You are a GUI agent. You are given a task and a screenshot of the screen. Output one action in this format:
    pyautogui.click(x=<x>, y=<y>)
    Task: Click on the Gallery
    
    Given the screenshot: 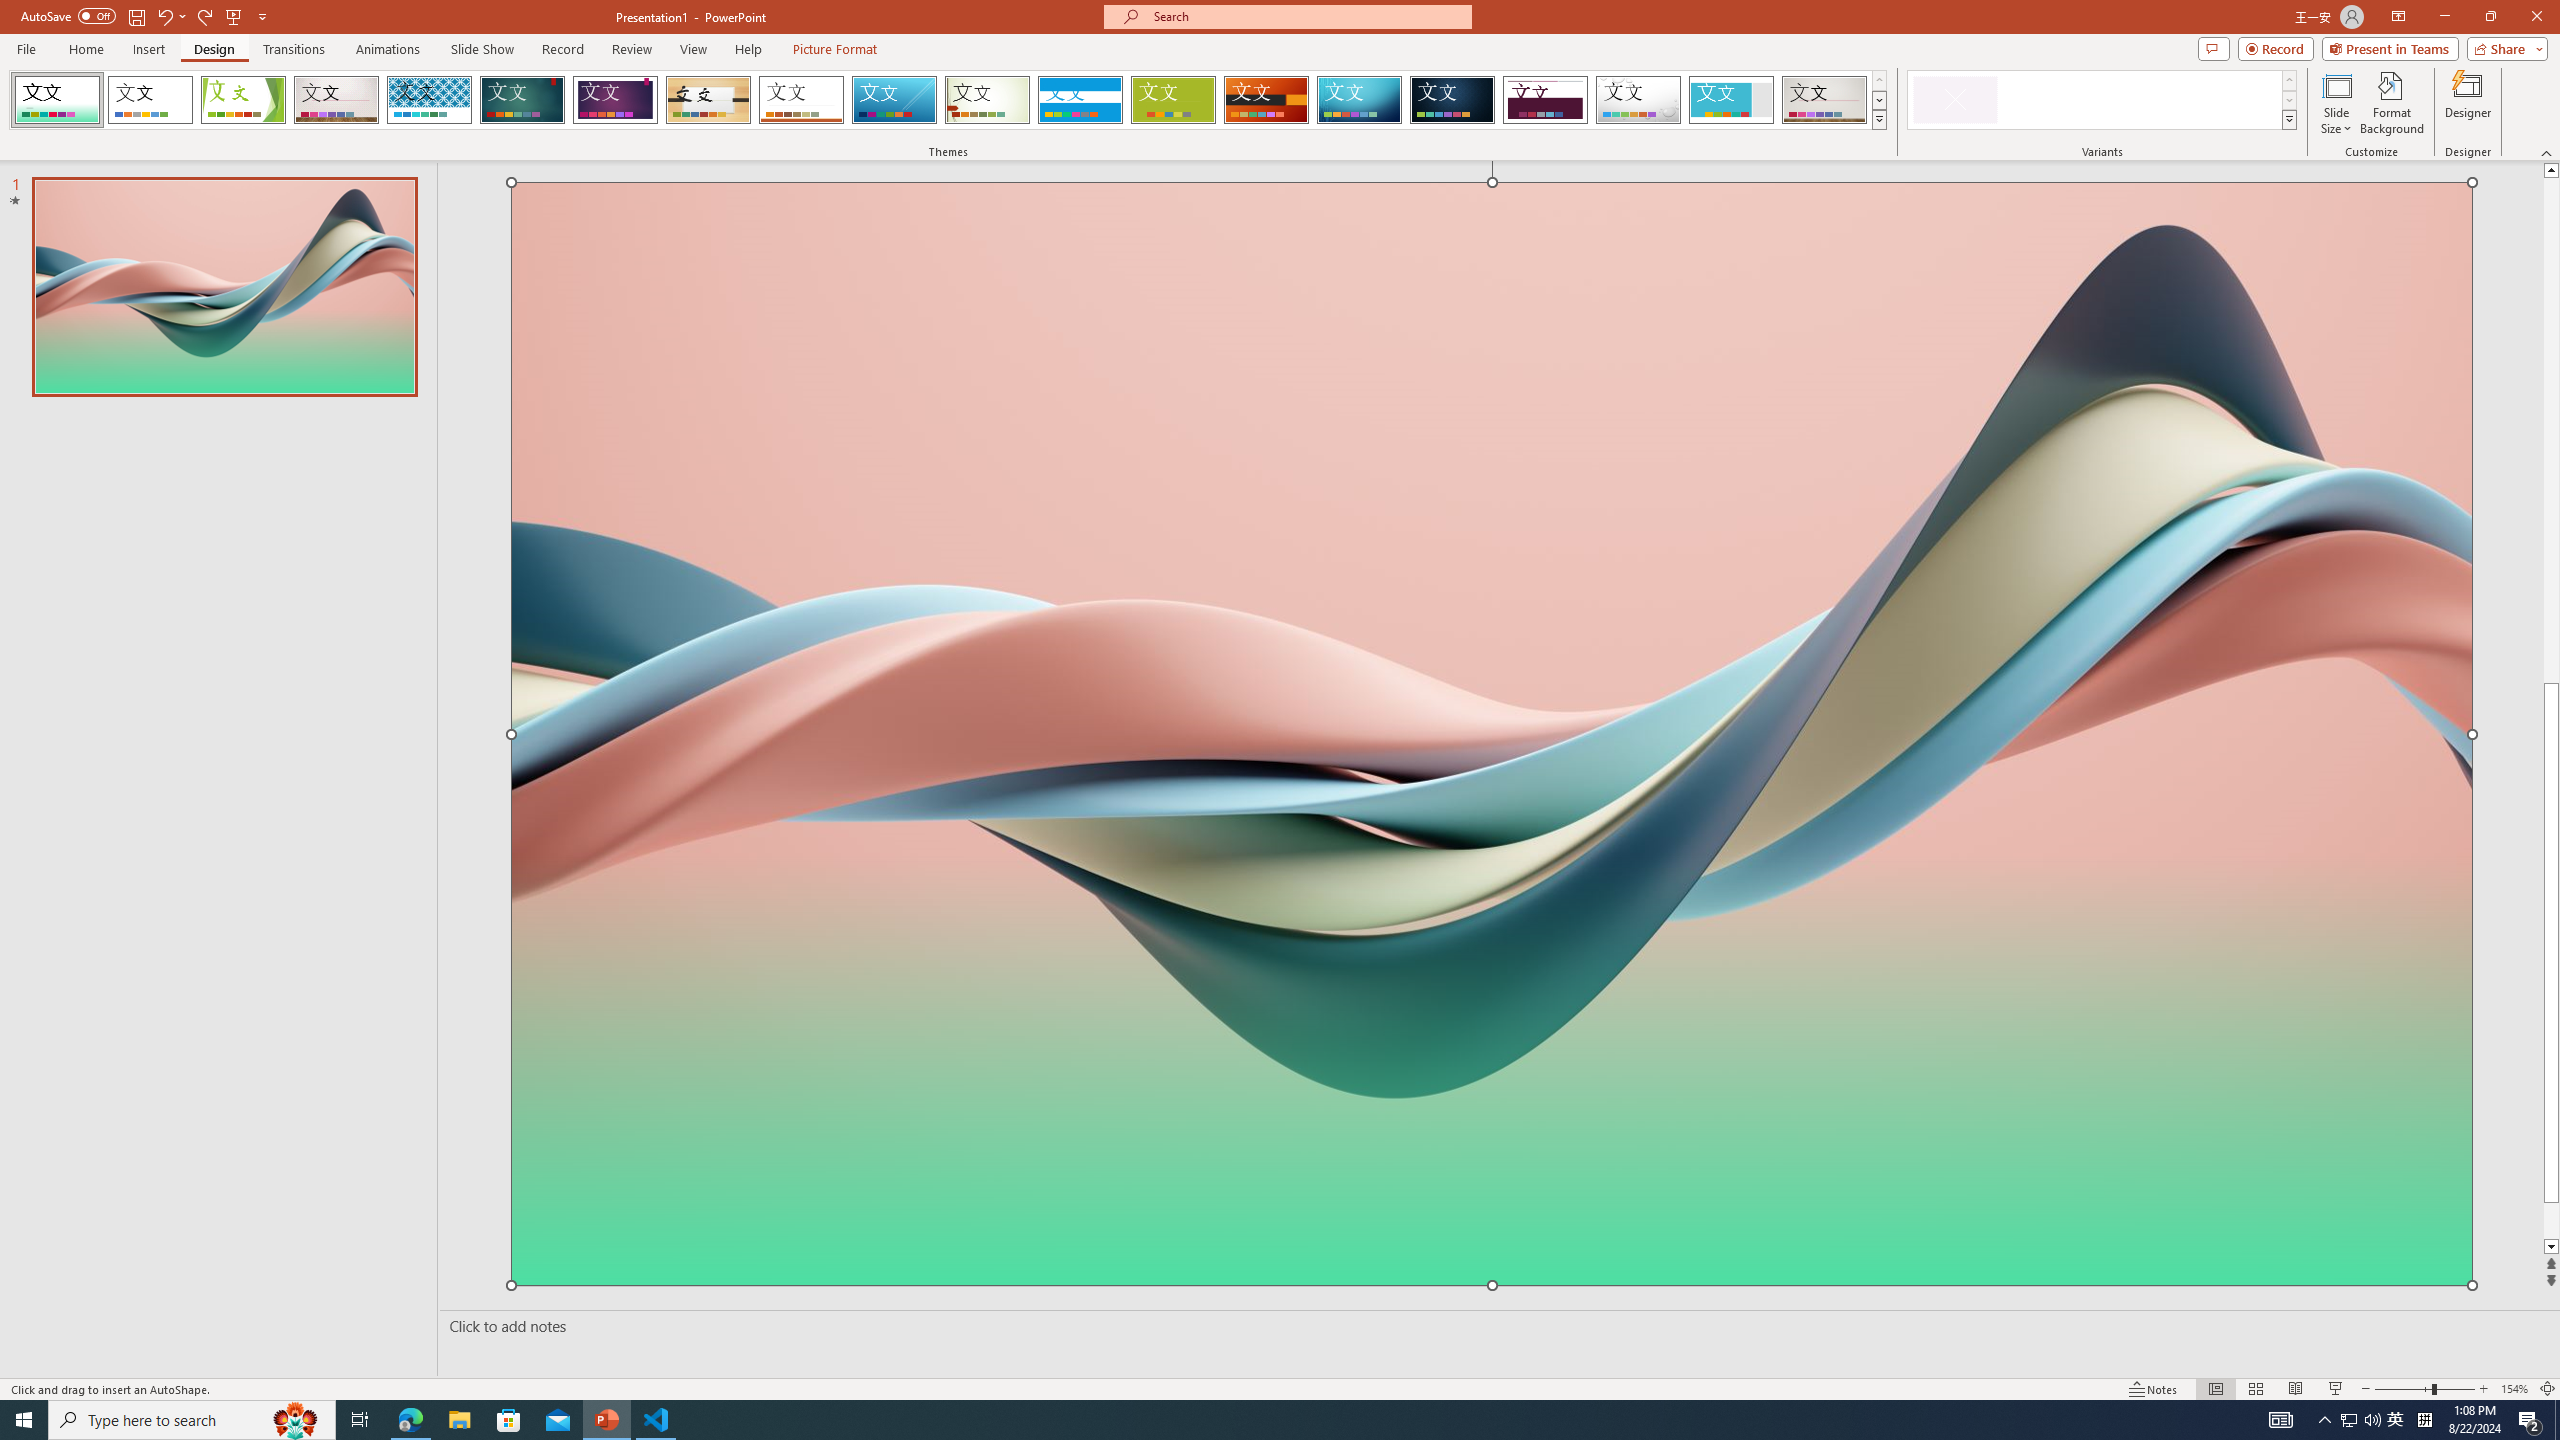 What is the action you would take?
    pyautogui.click(x=1825, y=100)
    